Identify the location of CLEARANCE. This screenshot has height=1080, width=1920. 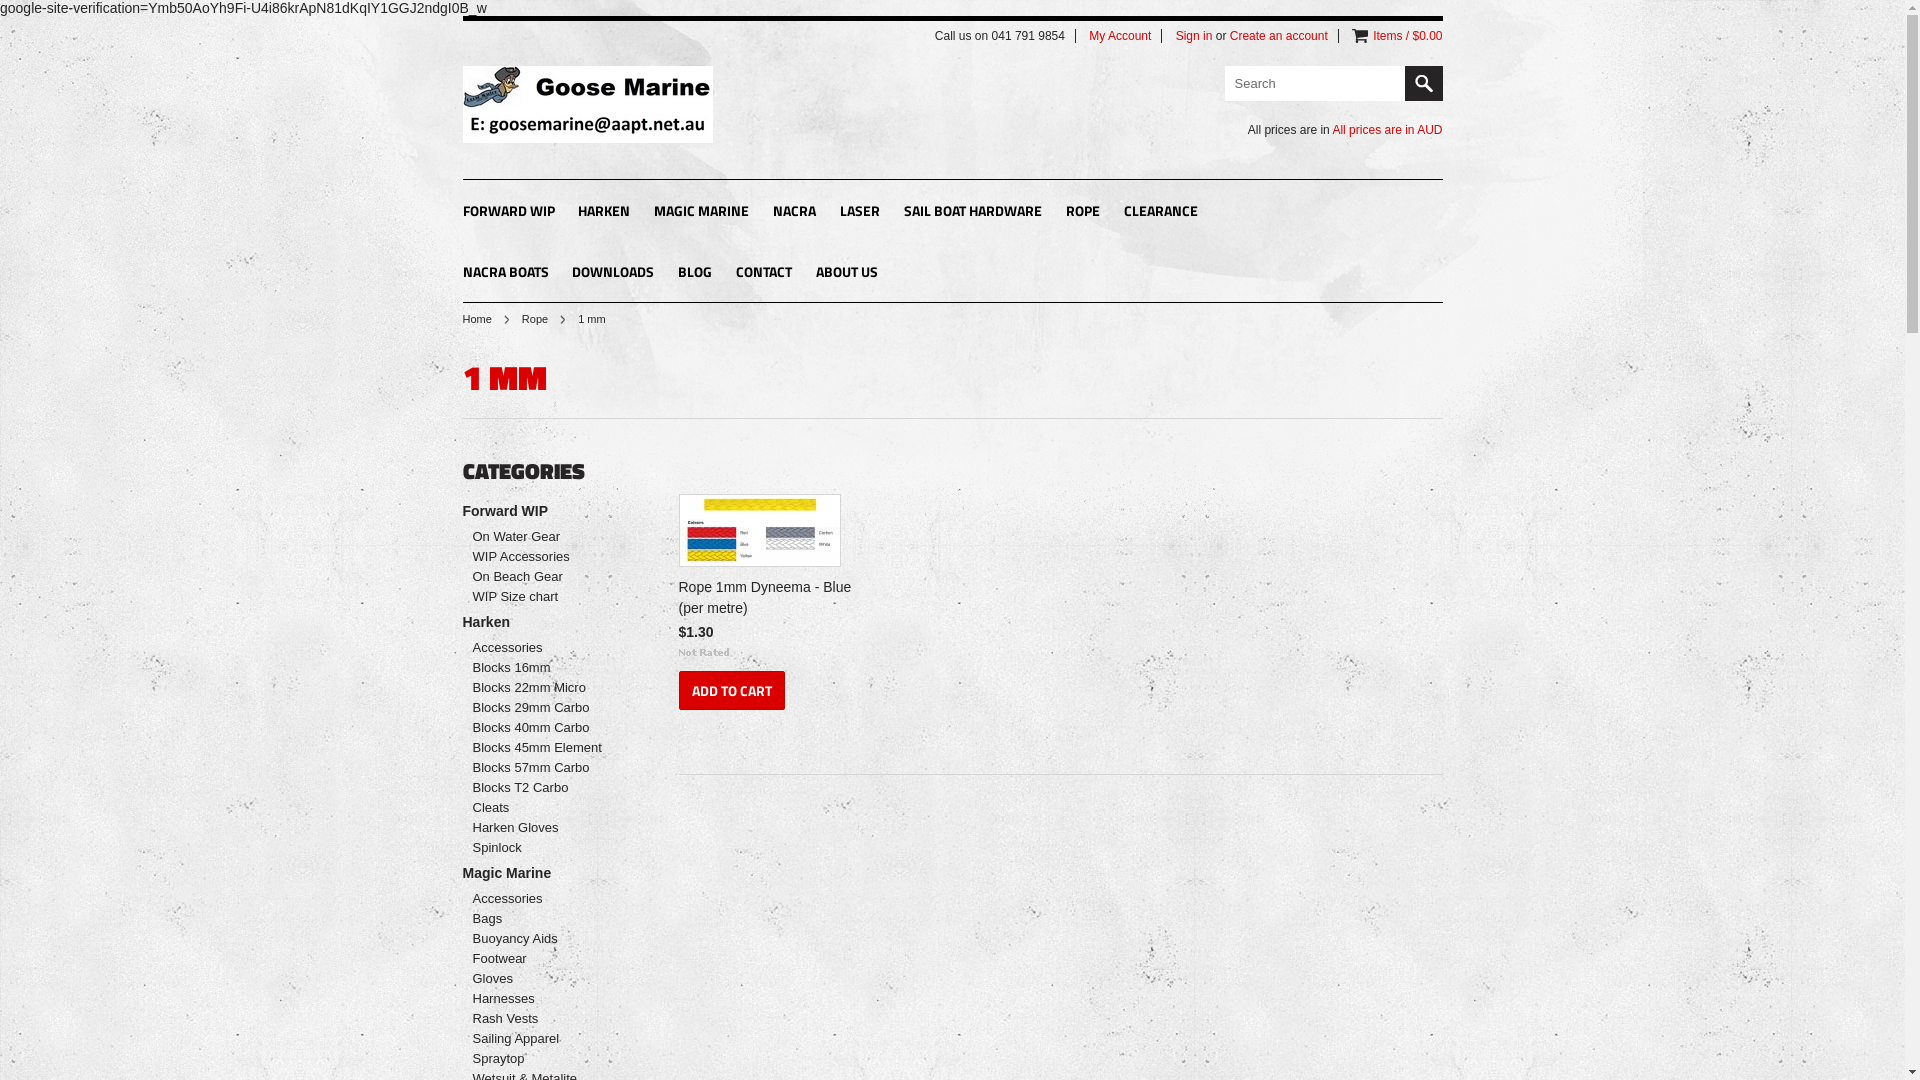
(1161, 212).